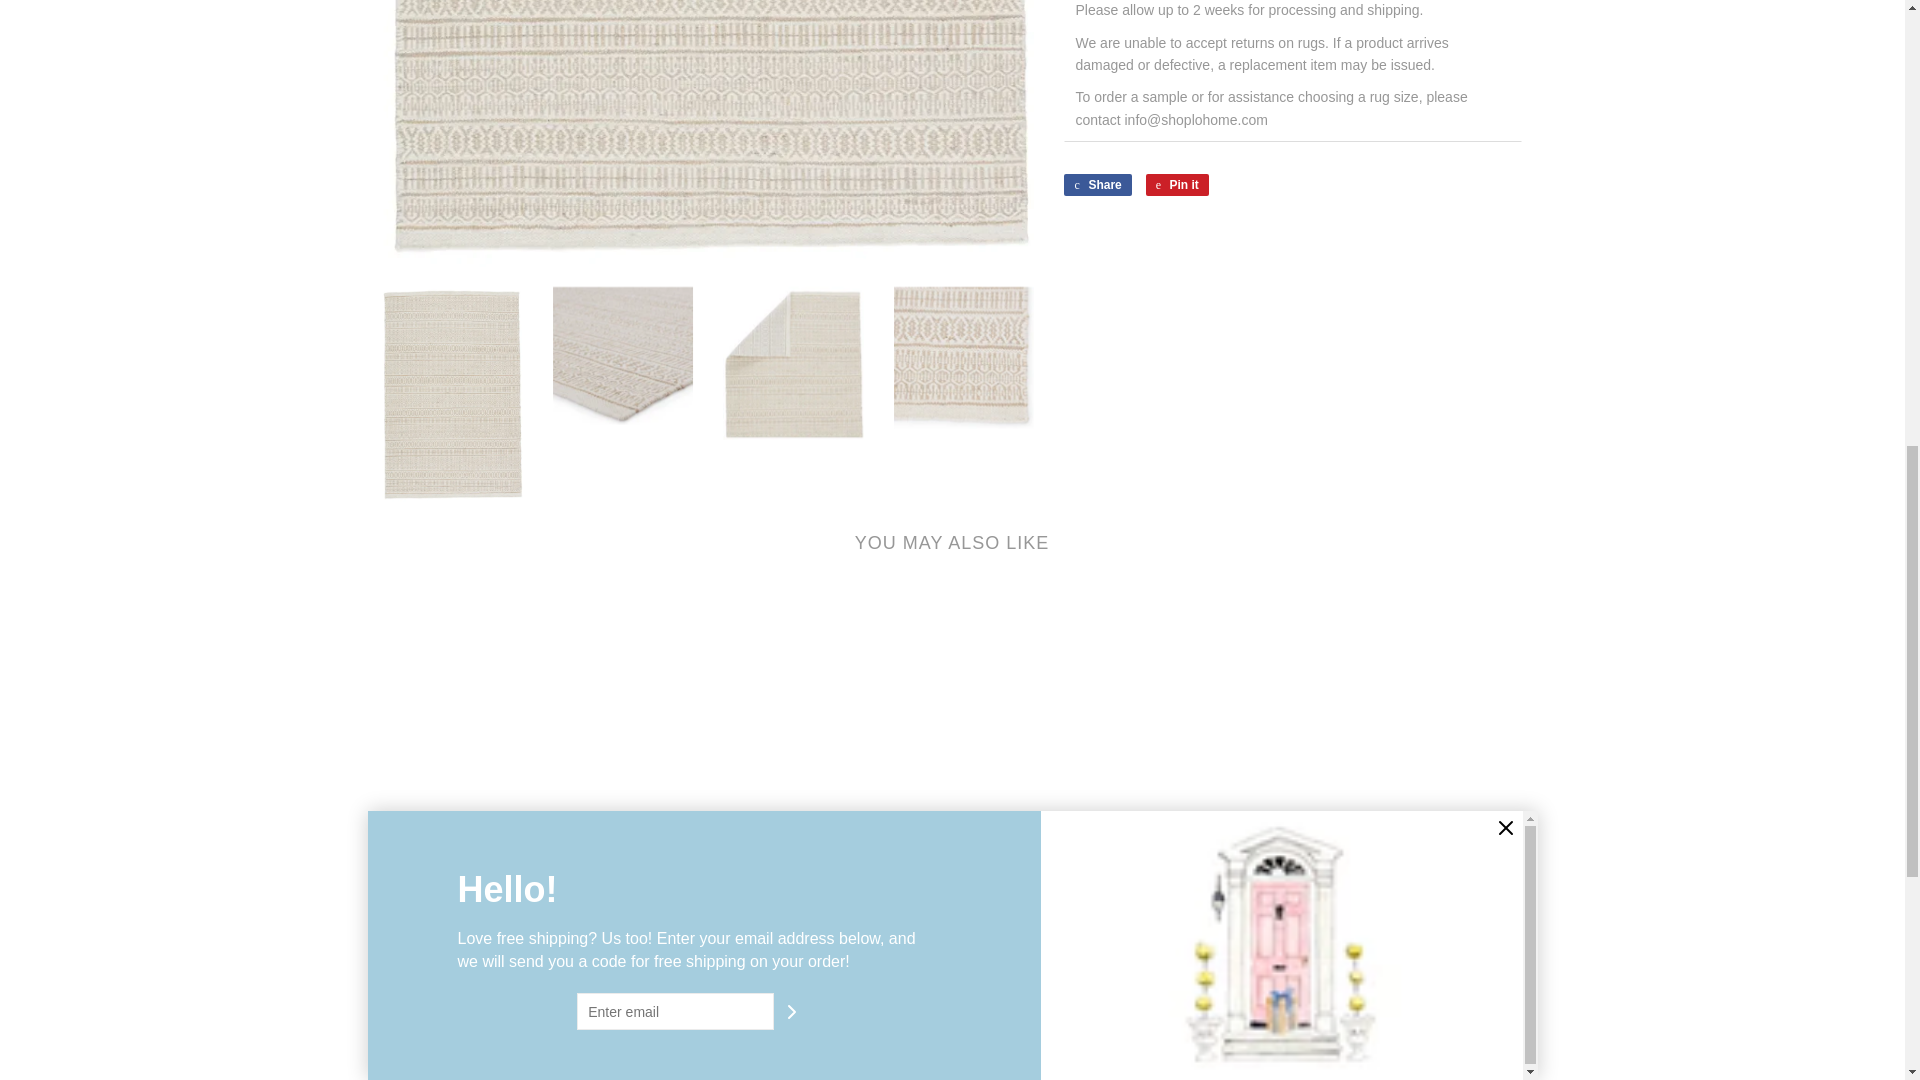 This screenshot has width=1920, height=1080. Describe the element at coordinates (964, 358) in the screenshot. I see `Isle Rug in Beige` at that location.